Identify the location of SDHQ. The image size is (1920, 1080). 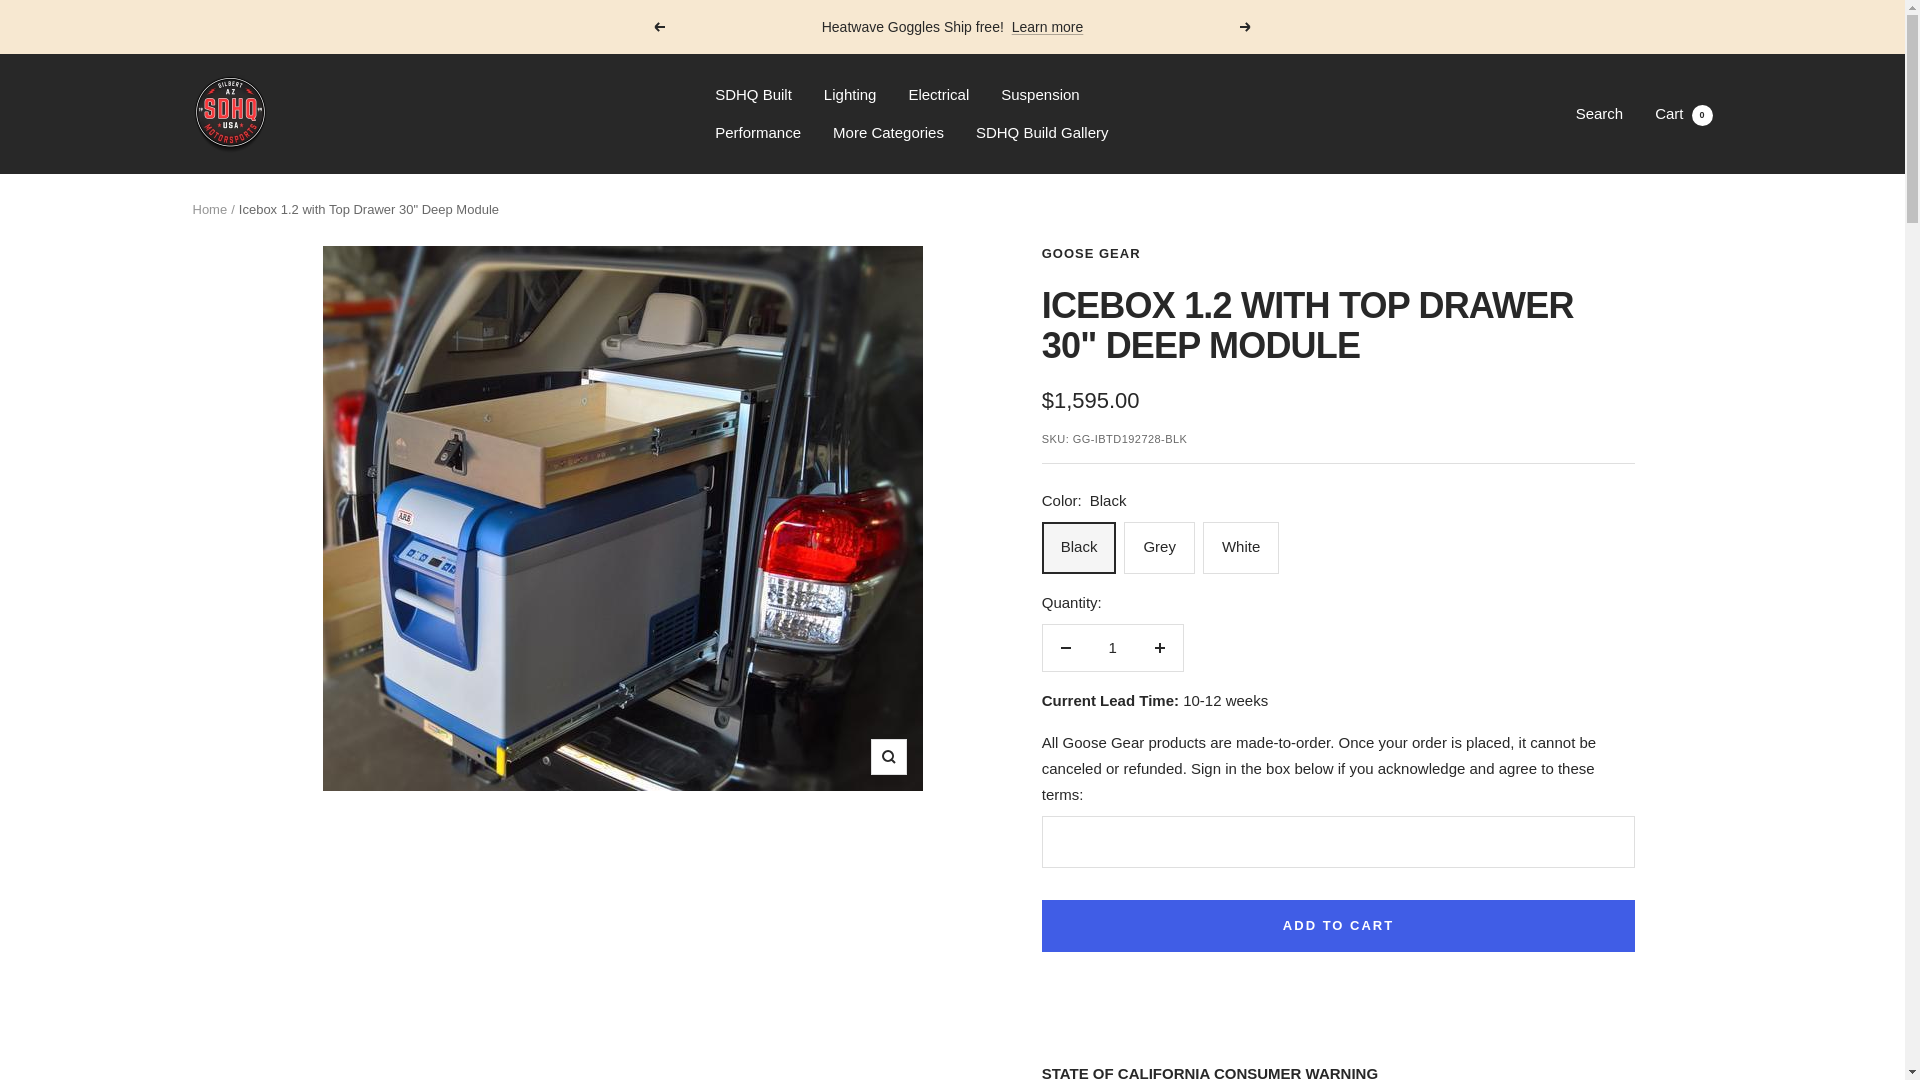
(229, 114).